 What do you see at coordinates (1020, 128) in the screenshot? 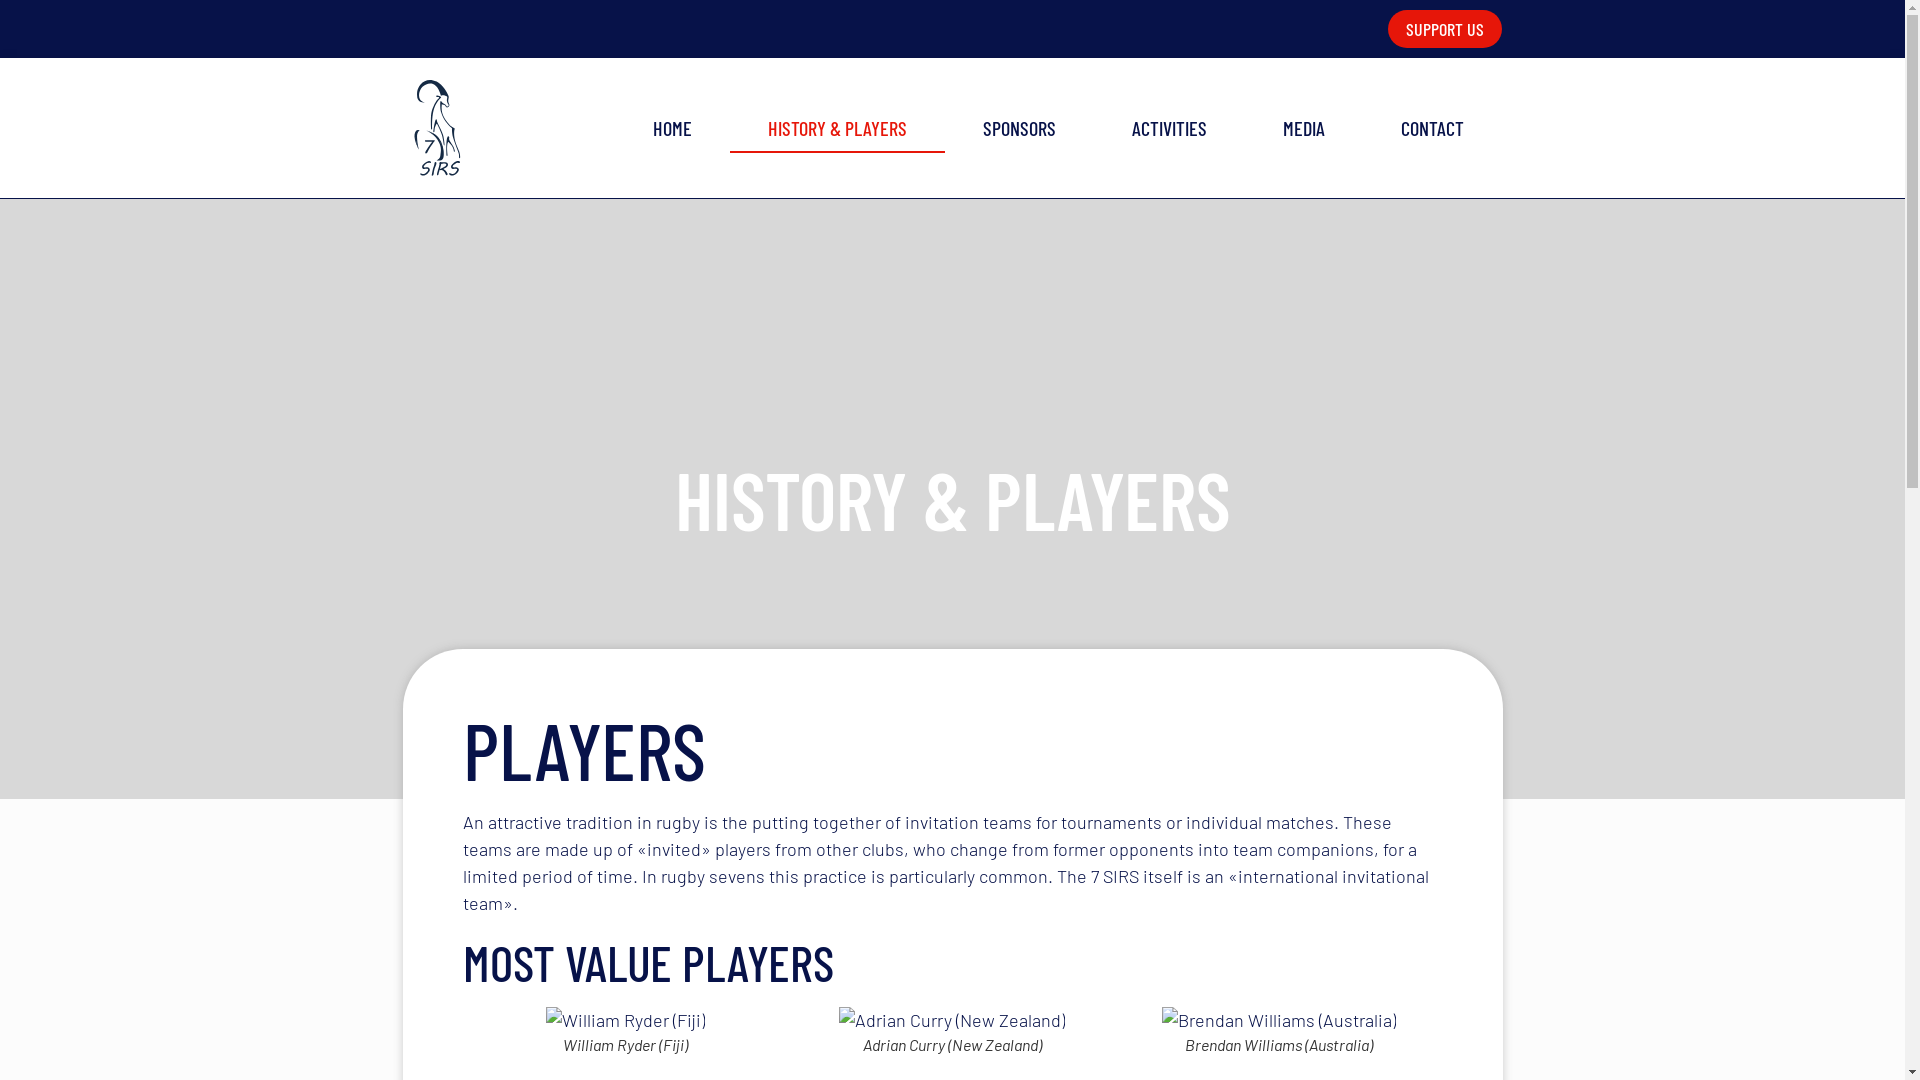
I see `SPONSORS` at bounding box center [1020, 128].